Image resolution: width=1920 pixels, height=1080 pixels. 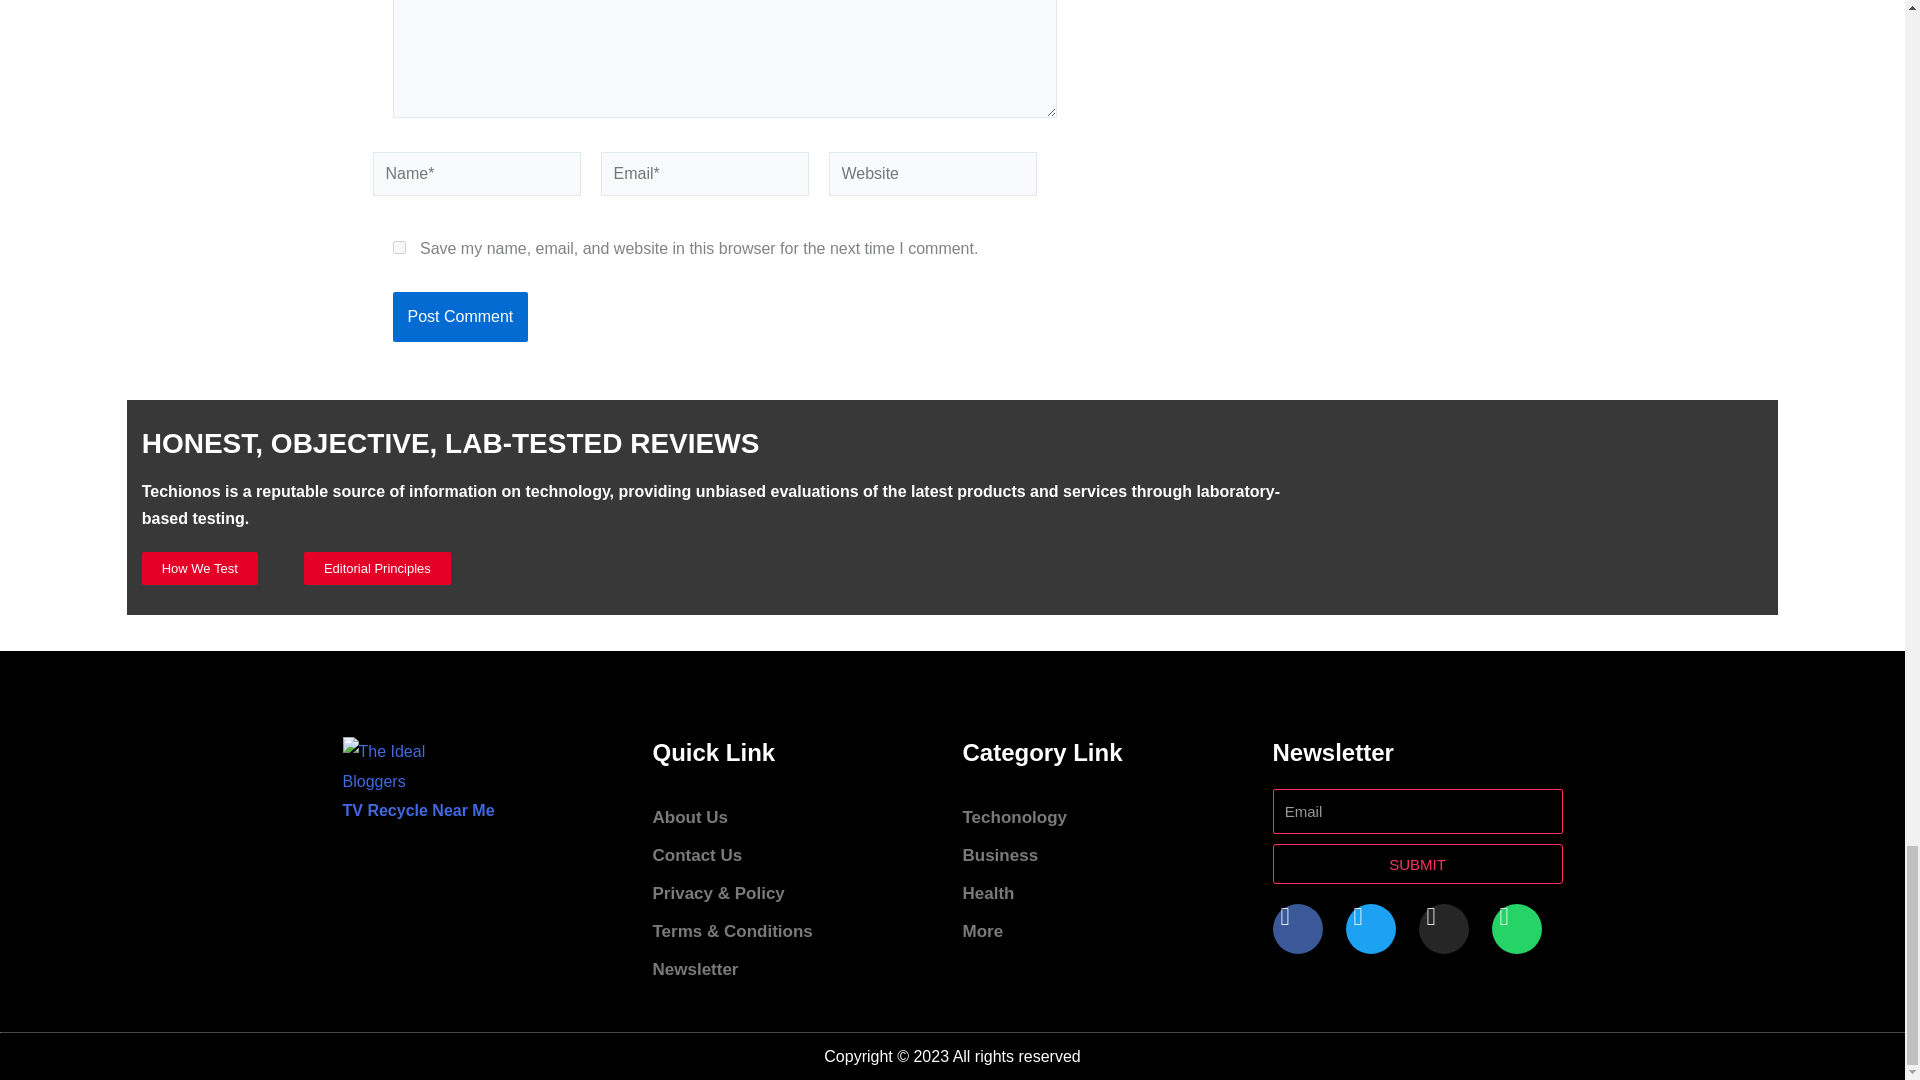 What do you see at coordinates (398, 246) in the screenshot?
I see `yes` at bounding box center [398, 246].